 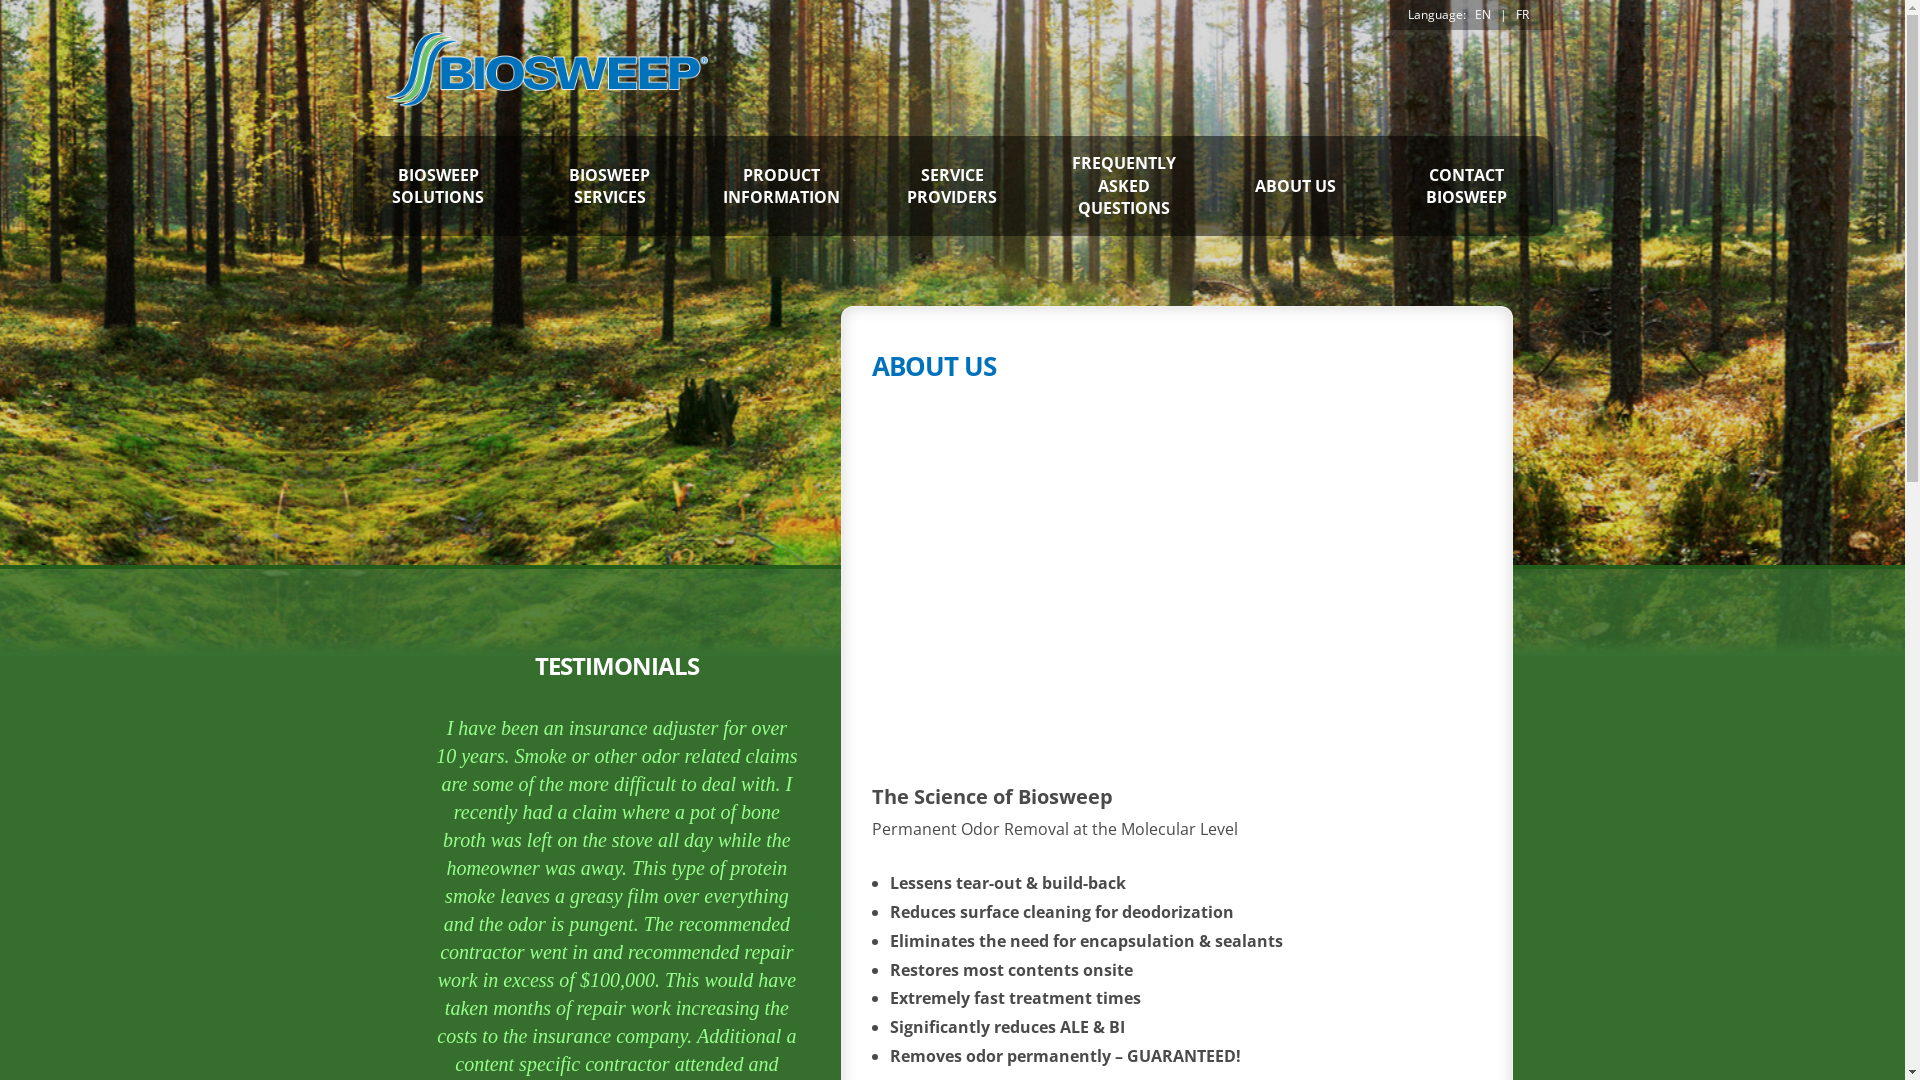 What do you see at coordinates (934, 366) in the screenshot?
I see `ABOUT US` at bounding box center [934, 366].